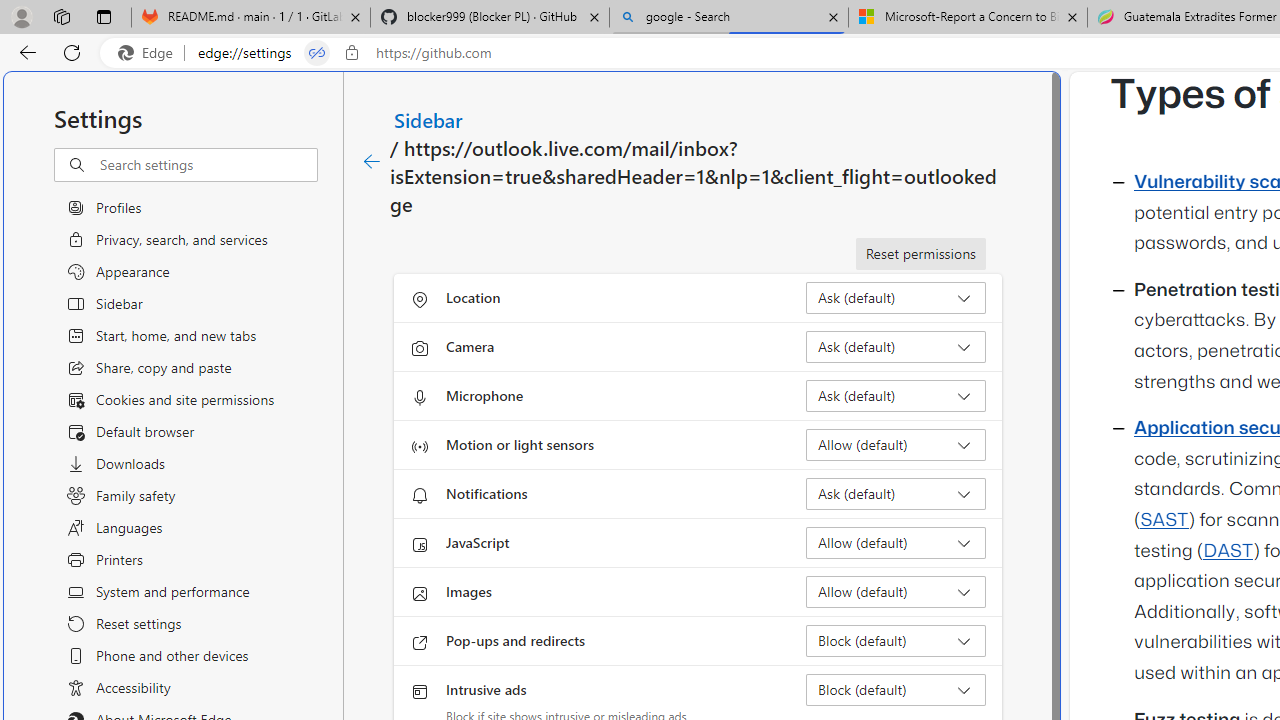  Describe the element at coordinates (1228, 551) in the screenshot. I see `DAST` at that location.